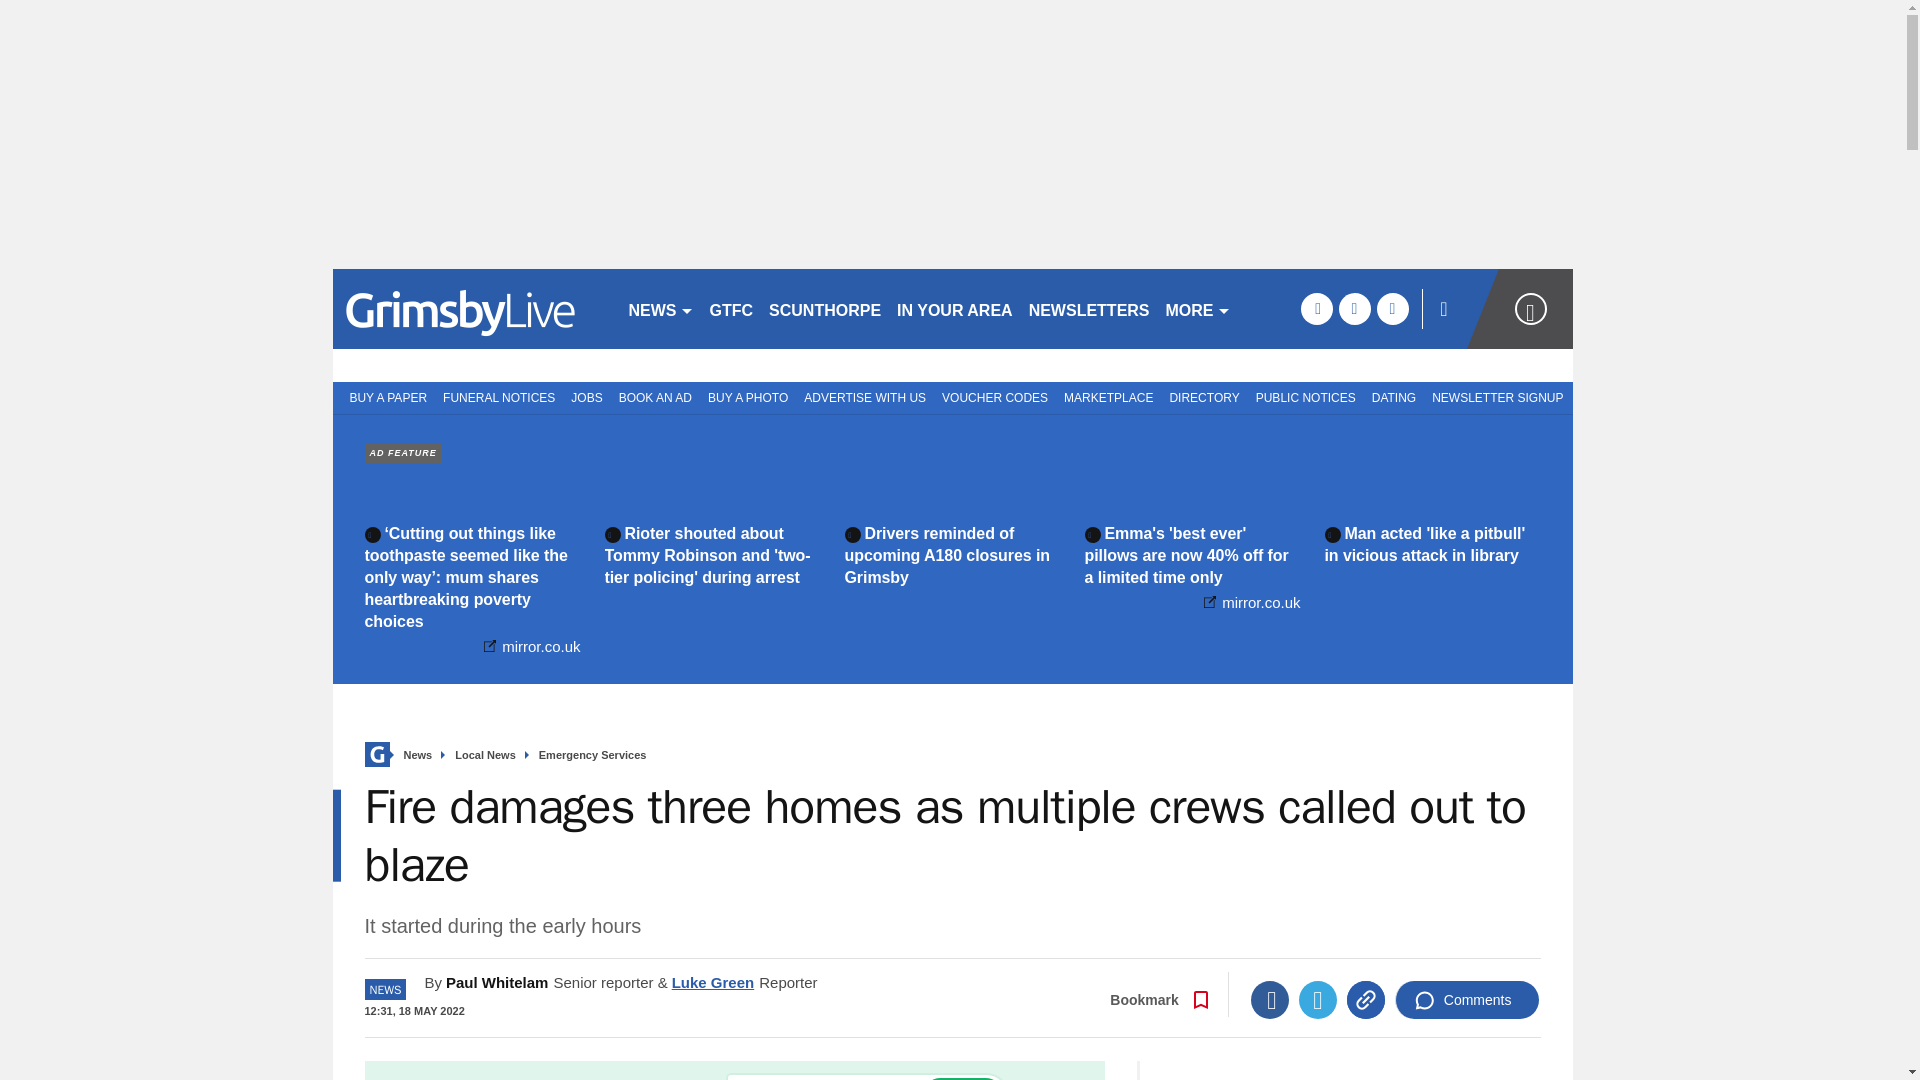 This screenshot has width=1920, height=1080. What do you see at coordinates (655, 396) in the screenshot?
I see `BOOK AN AD` at bounding box center [655, 396].